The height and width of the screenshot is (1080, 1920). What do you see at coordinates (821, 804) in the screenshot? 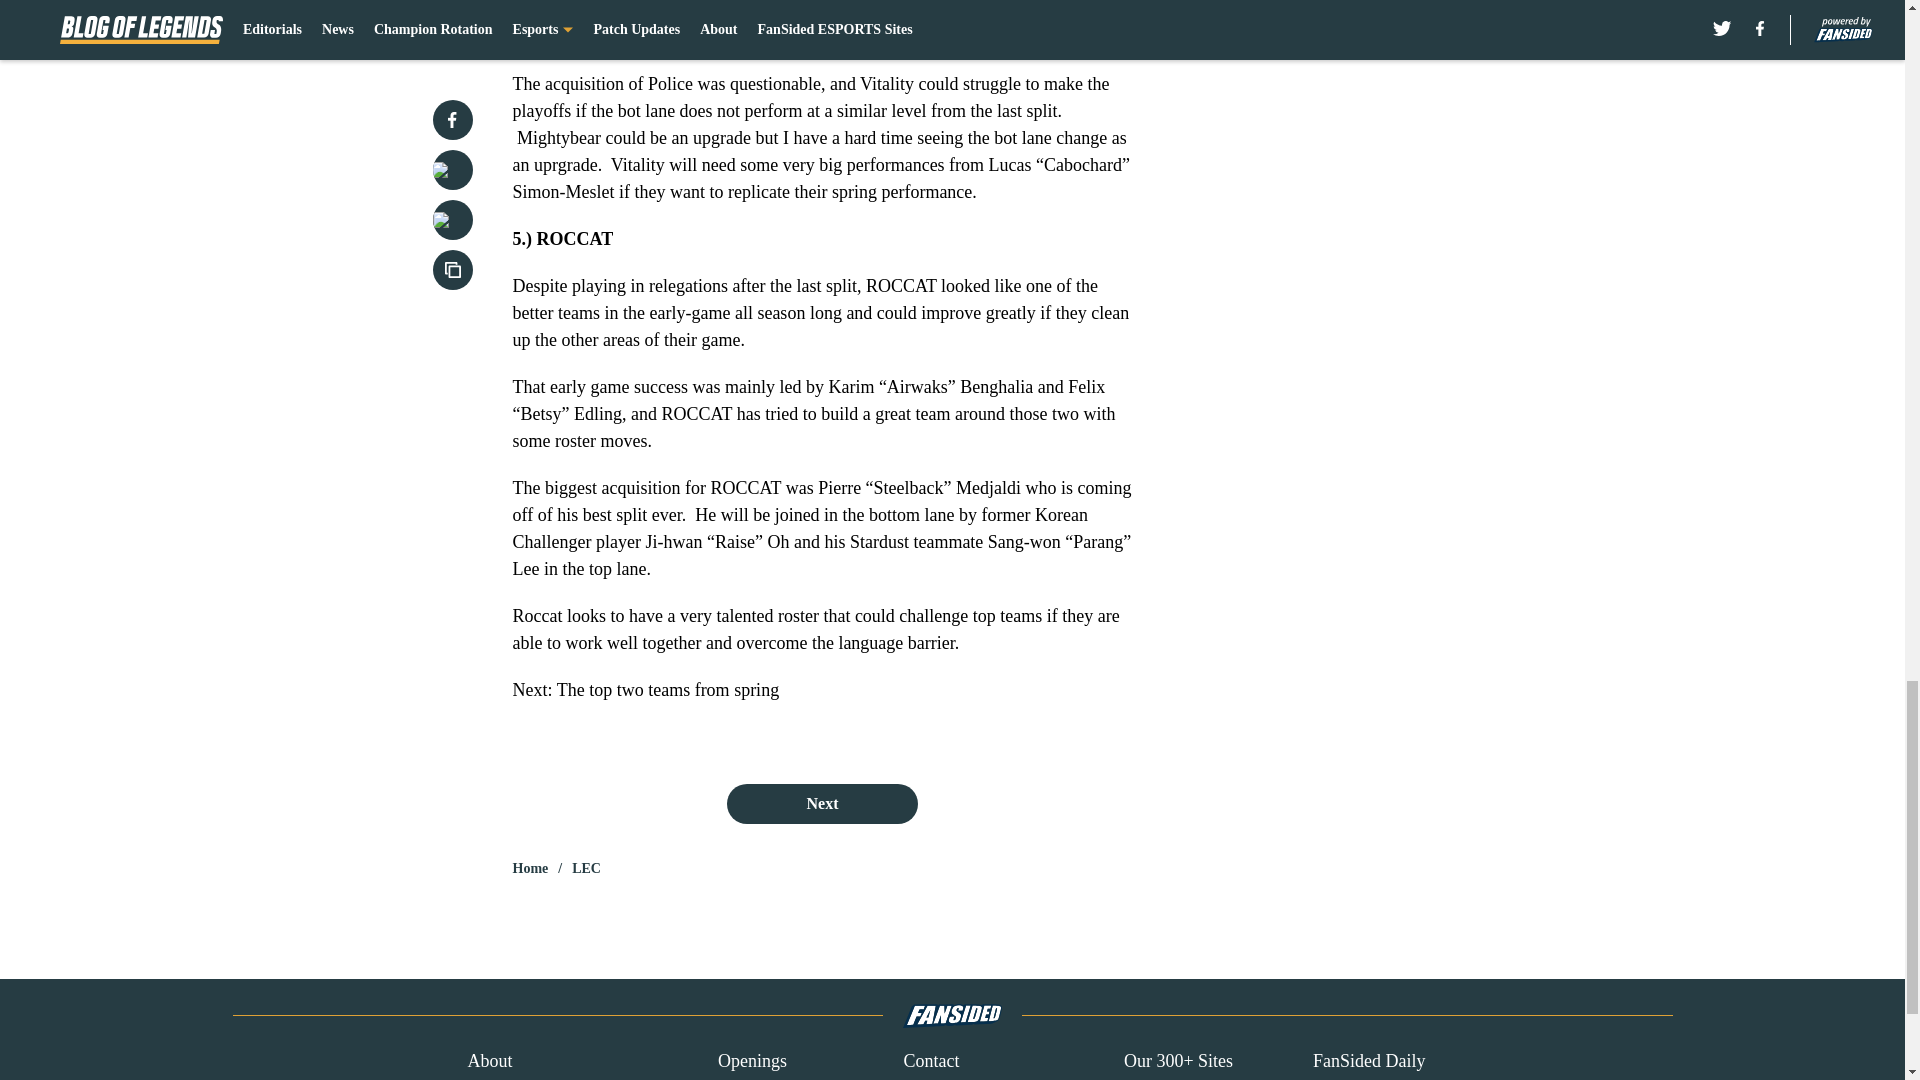
I see `Next` at bounding box center [821, 804].